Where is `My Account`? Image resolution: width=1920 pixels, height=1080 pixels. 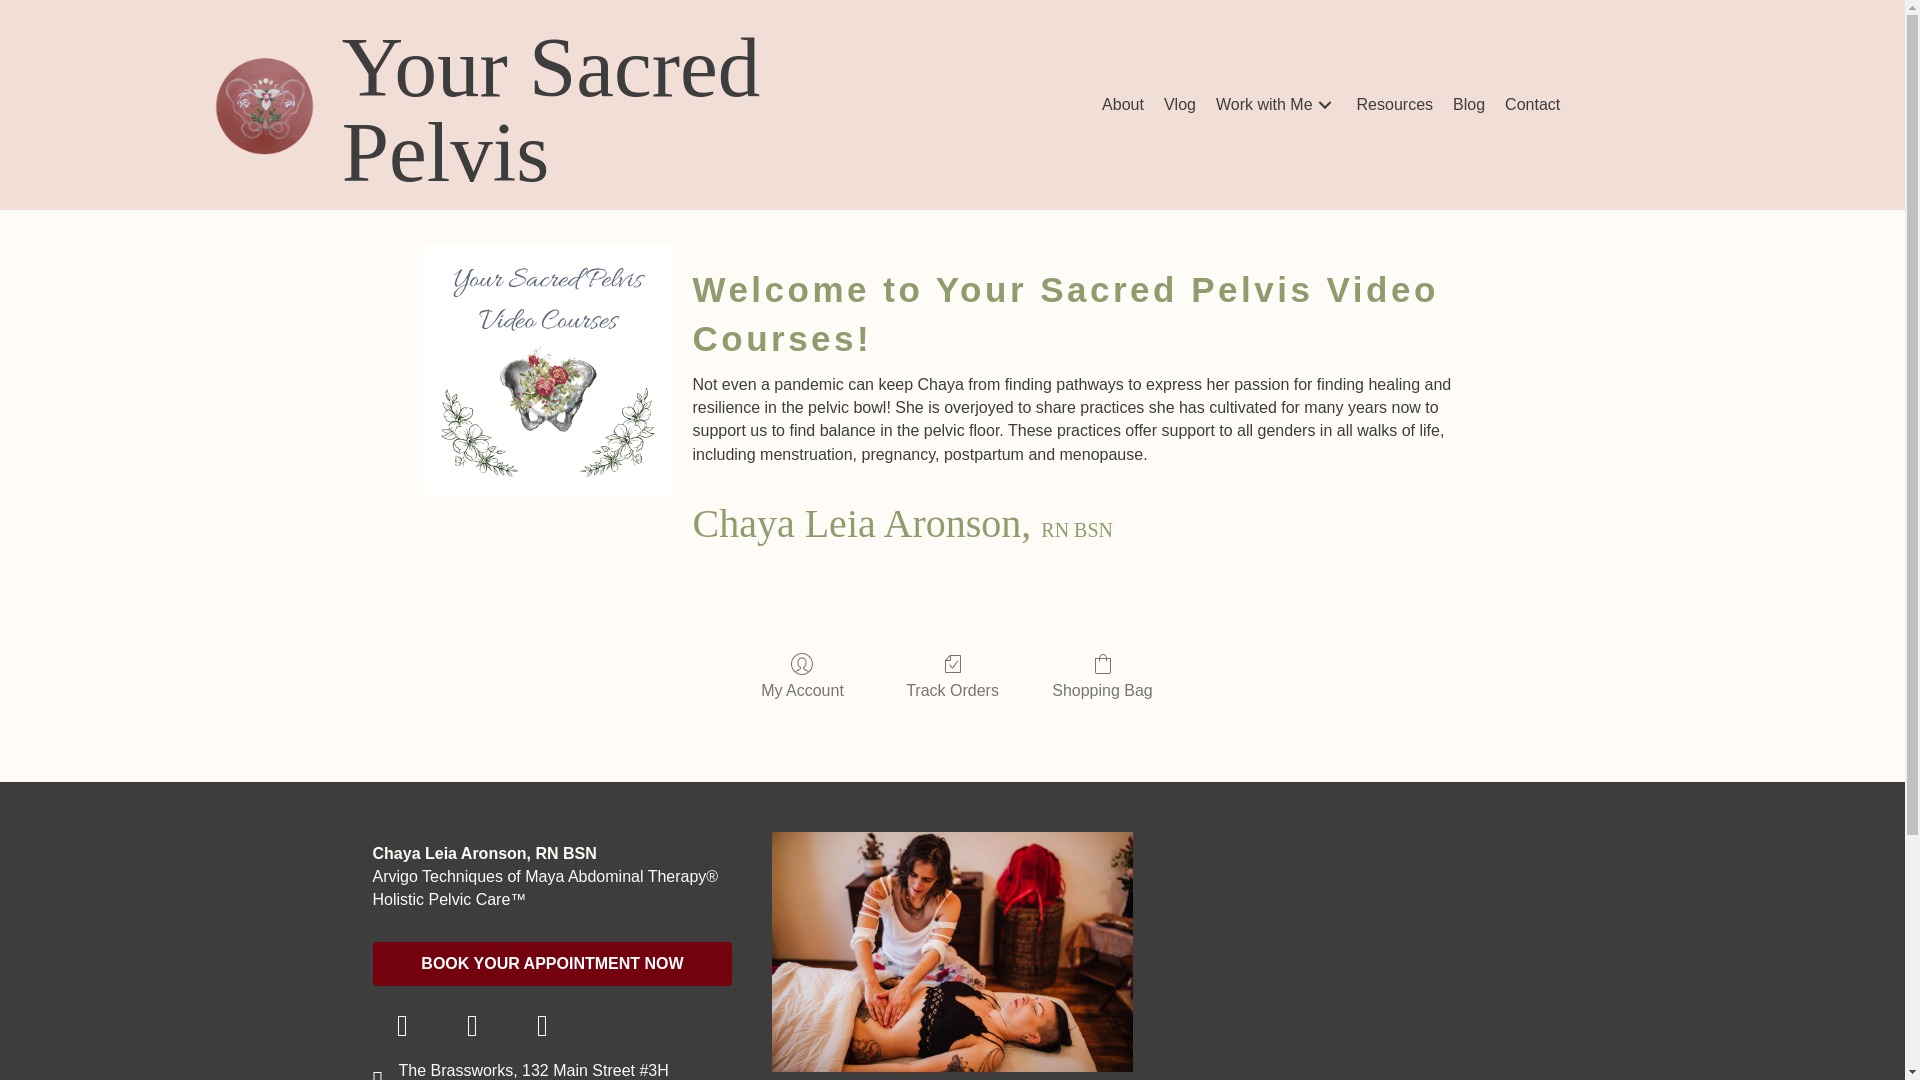 My Account is located at coordinates (802, 676).